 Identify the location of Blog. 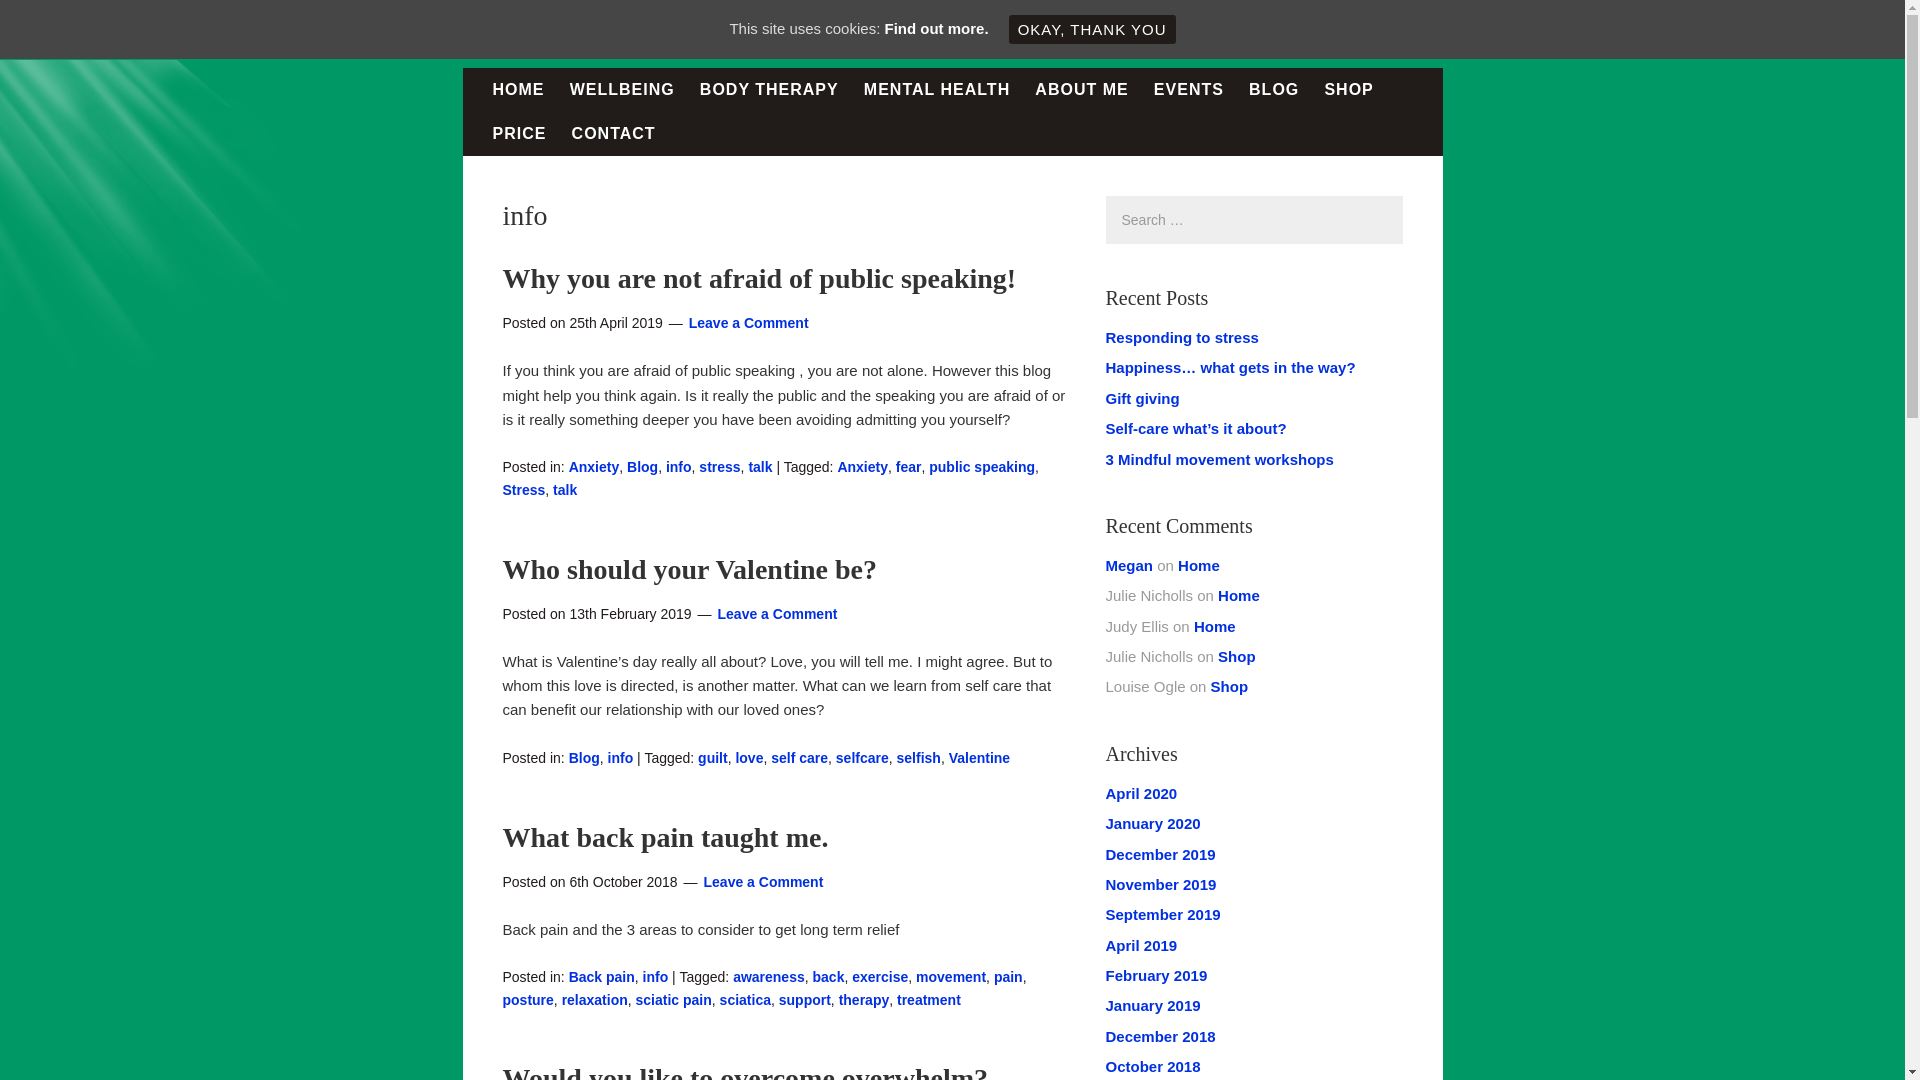
(642, 467).